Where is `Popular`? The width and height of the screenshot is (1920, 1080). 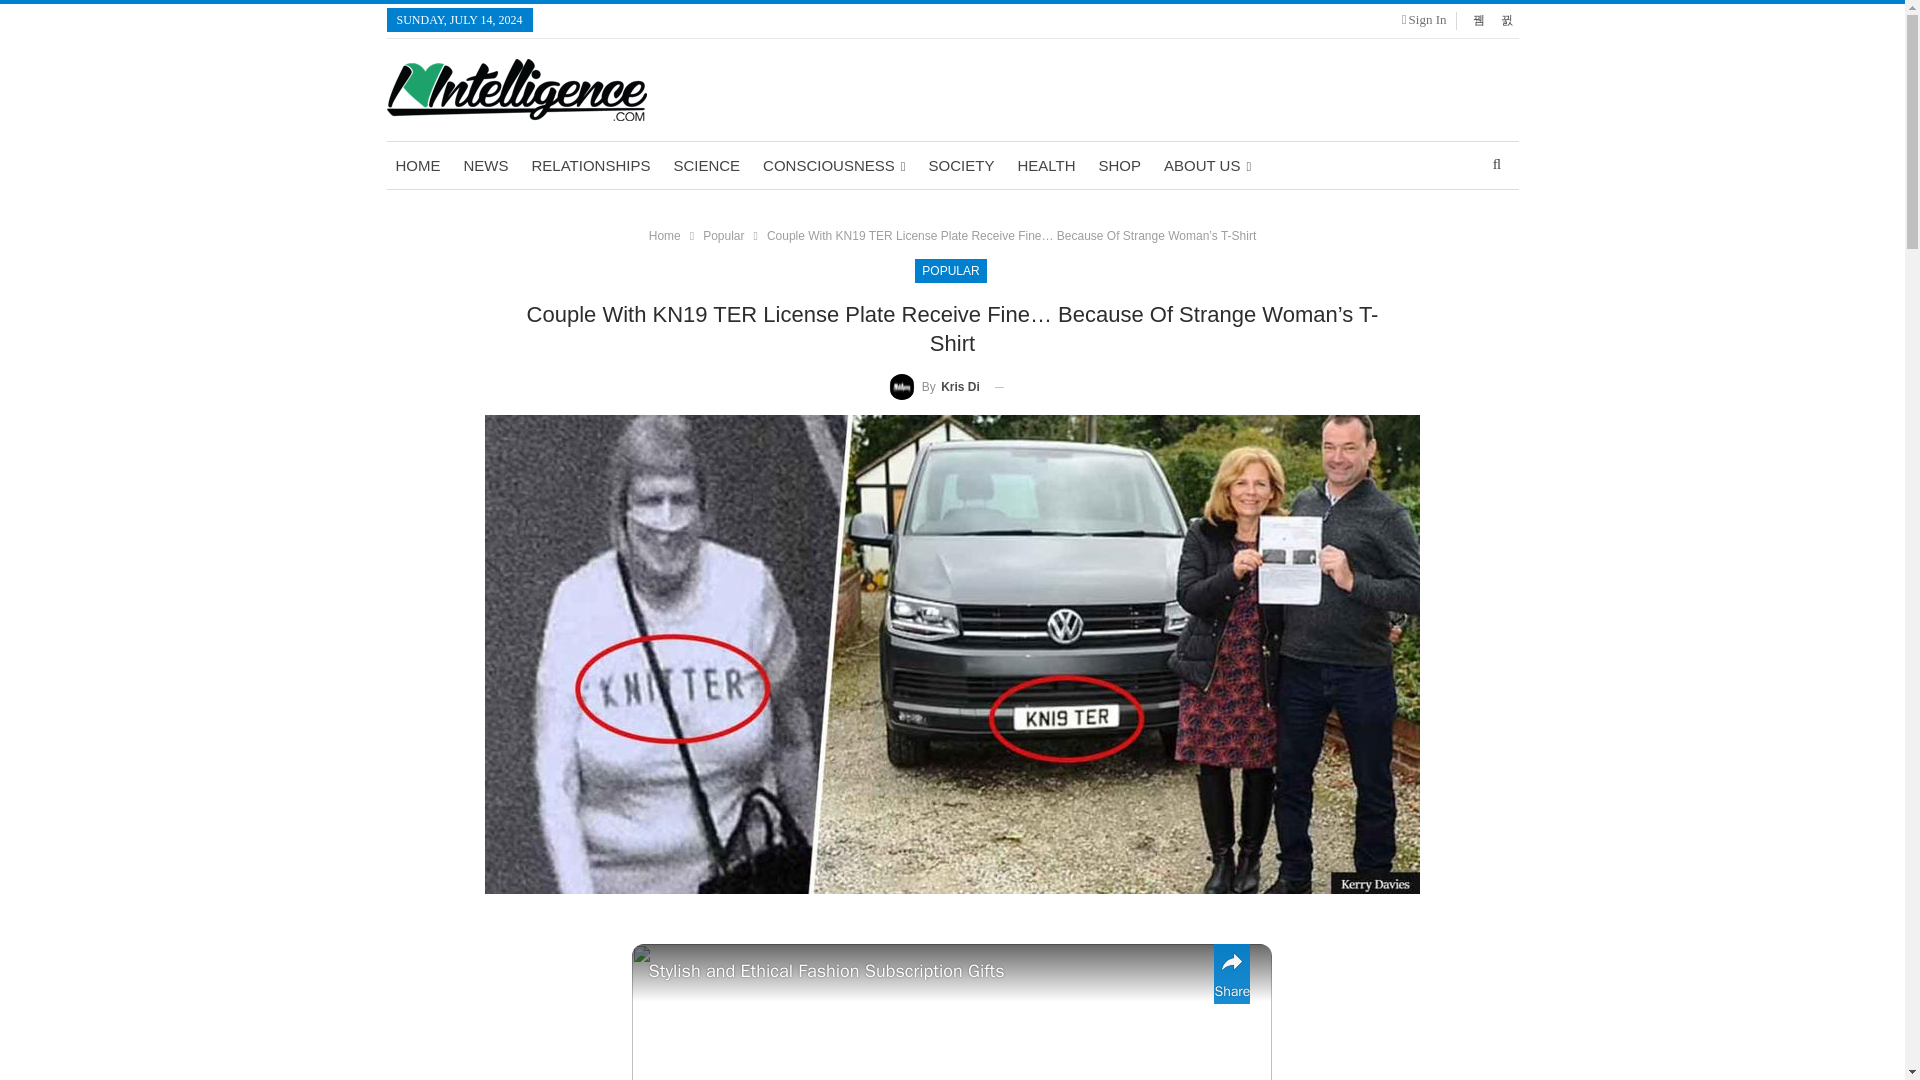
Popular is located at coordinates (723, 236).